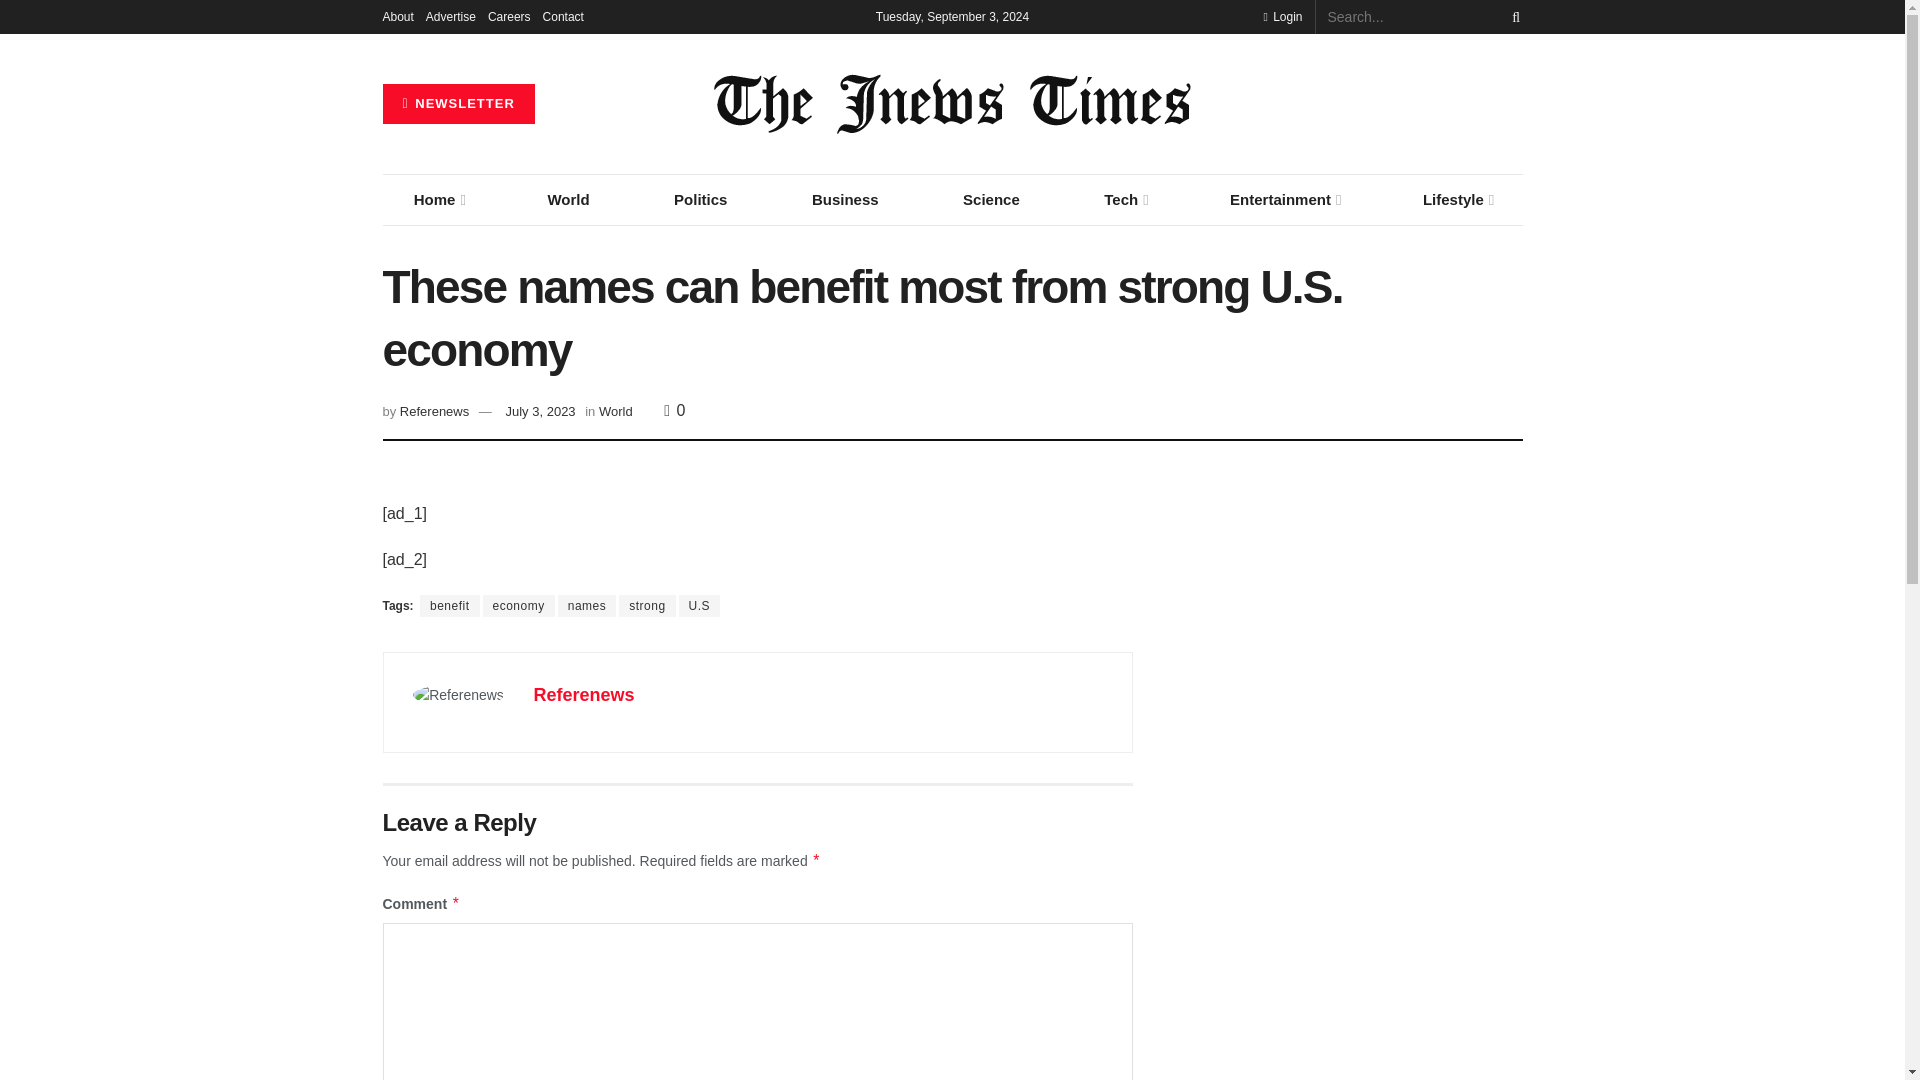 This screenshot has width=1920, height=1080. I want to click on About, so click(397, 16).